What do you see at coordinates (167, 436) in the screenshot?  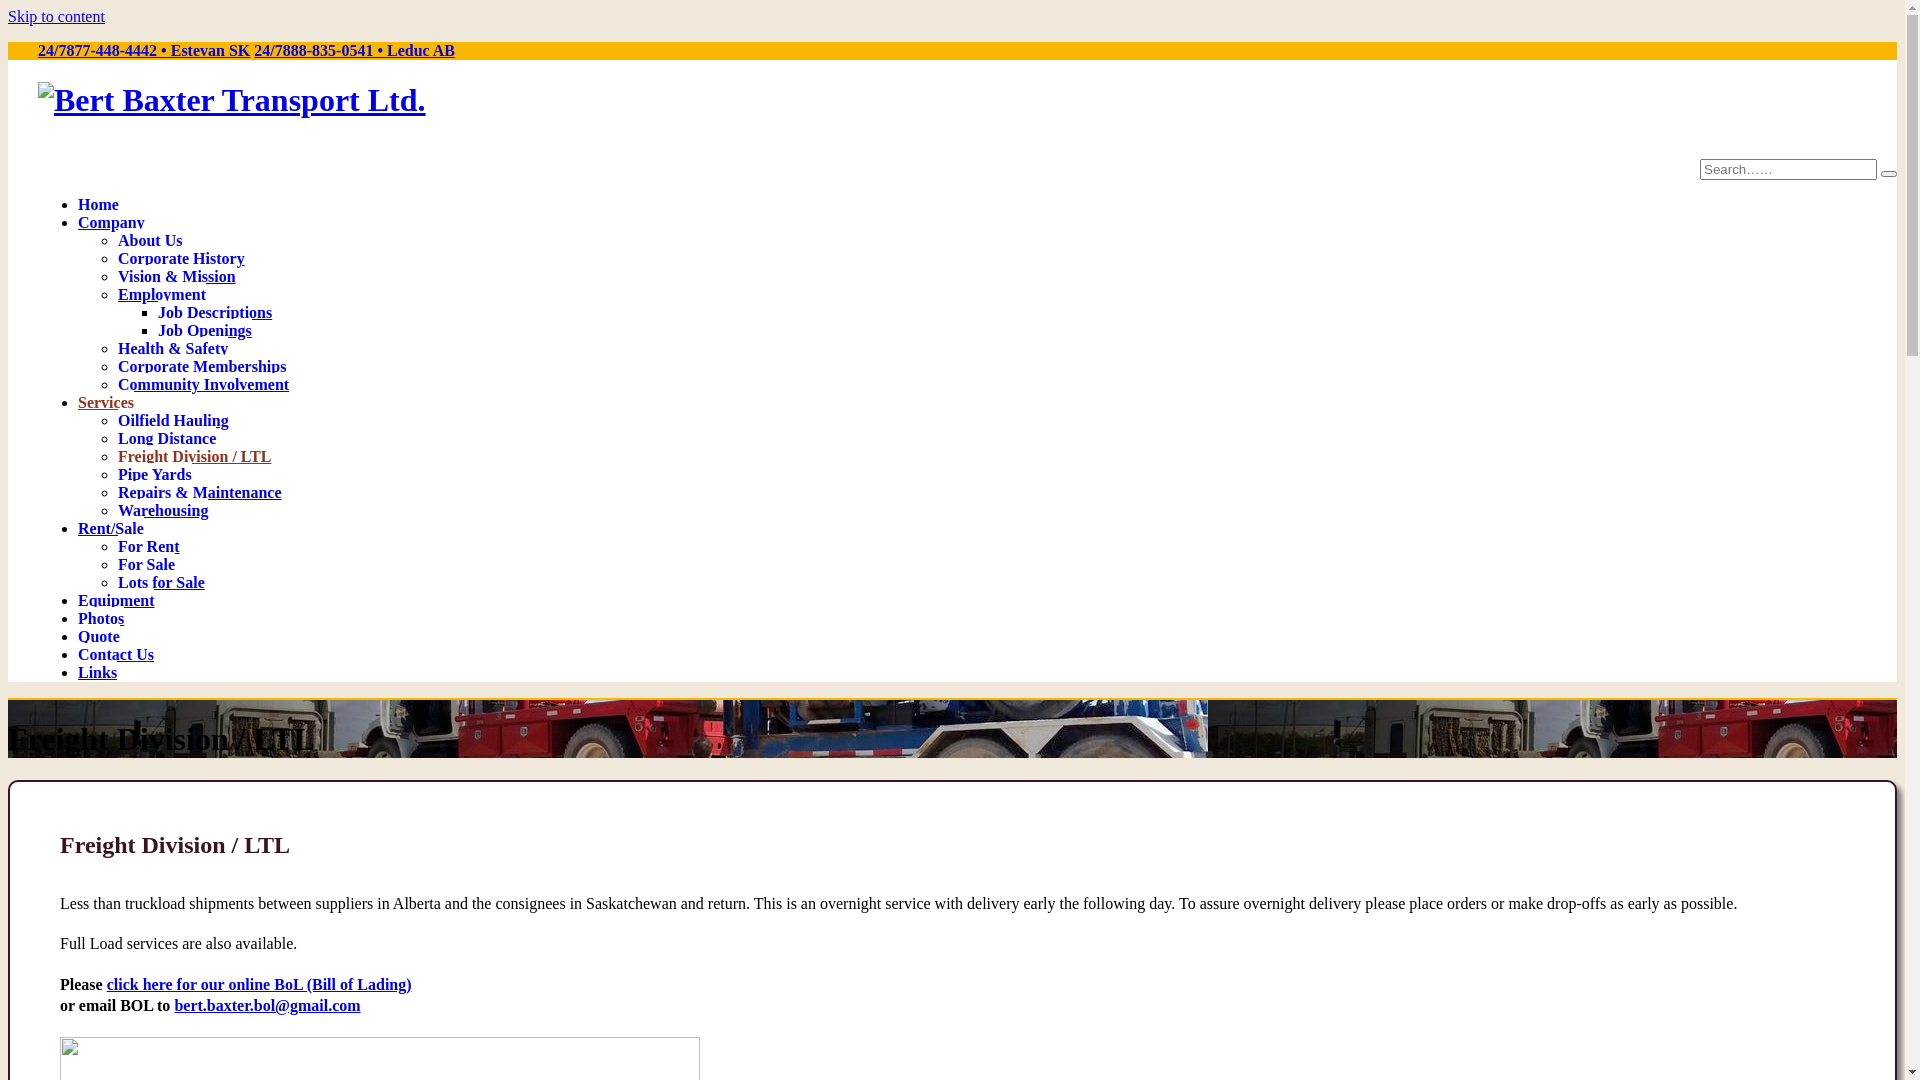 I see `Long Distance` at bounding box center [167, 436].